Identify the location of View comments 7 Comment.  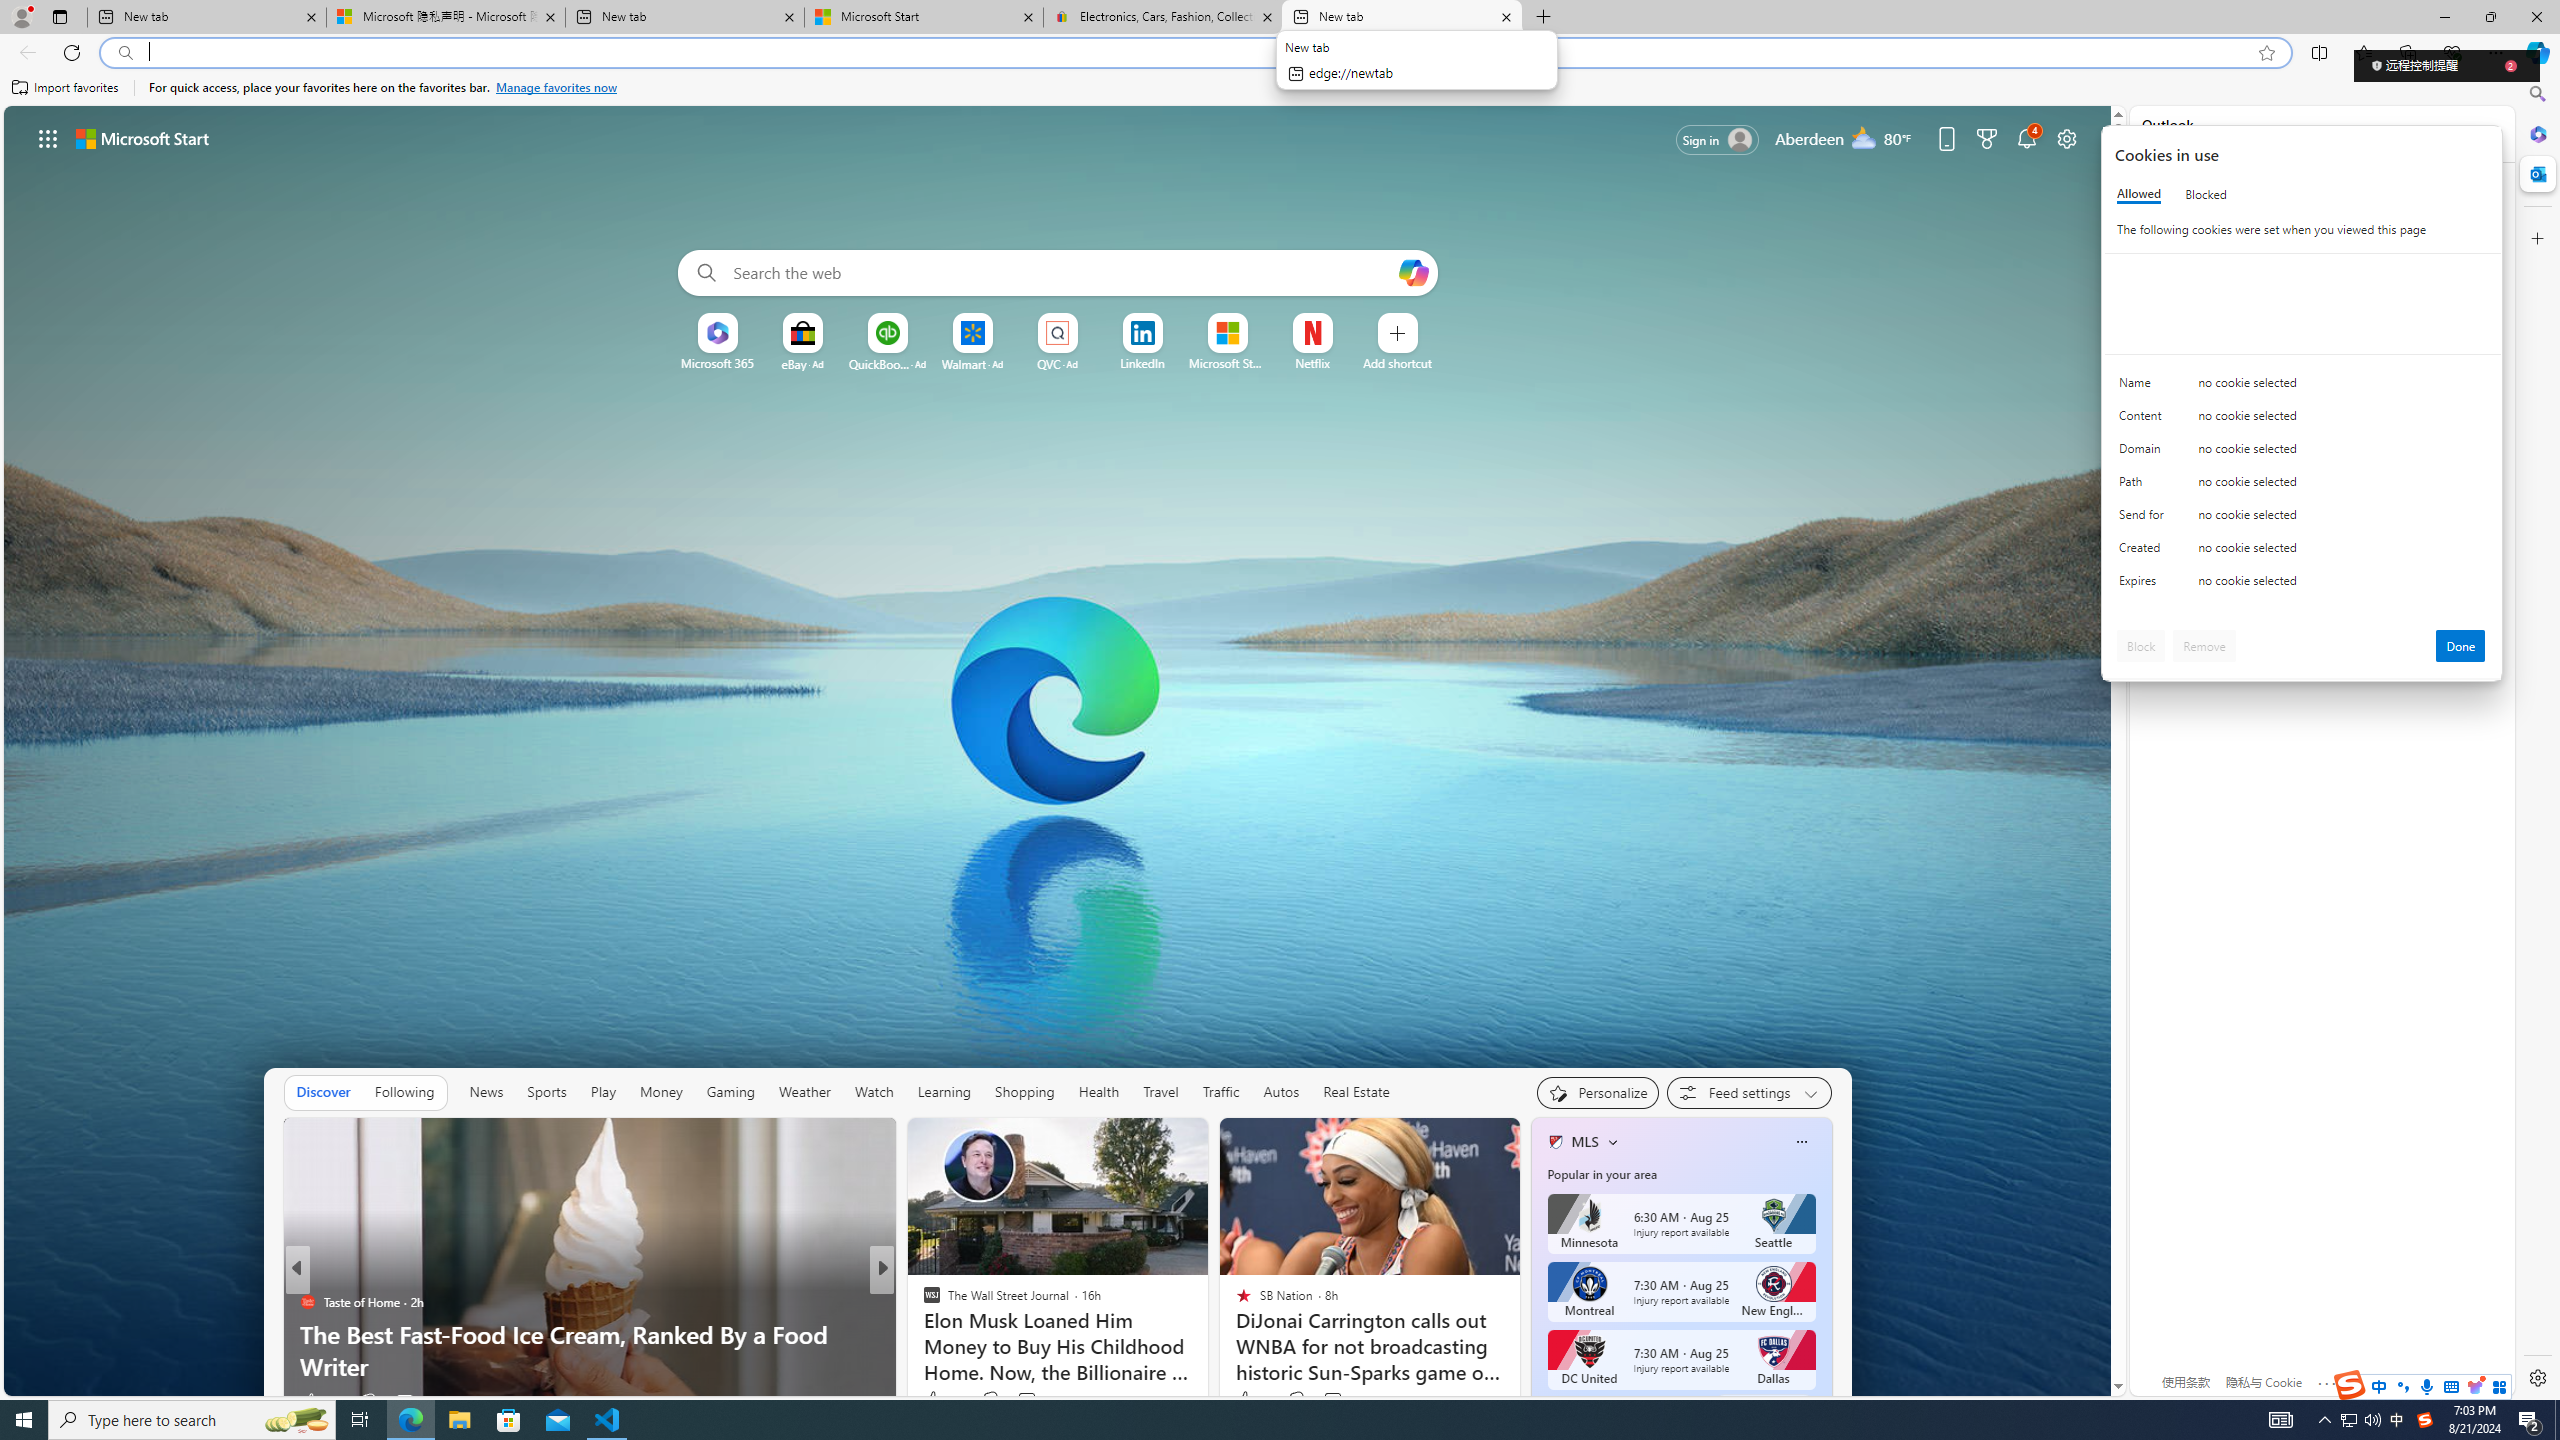
(1332, 1399).